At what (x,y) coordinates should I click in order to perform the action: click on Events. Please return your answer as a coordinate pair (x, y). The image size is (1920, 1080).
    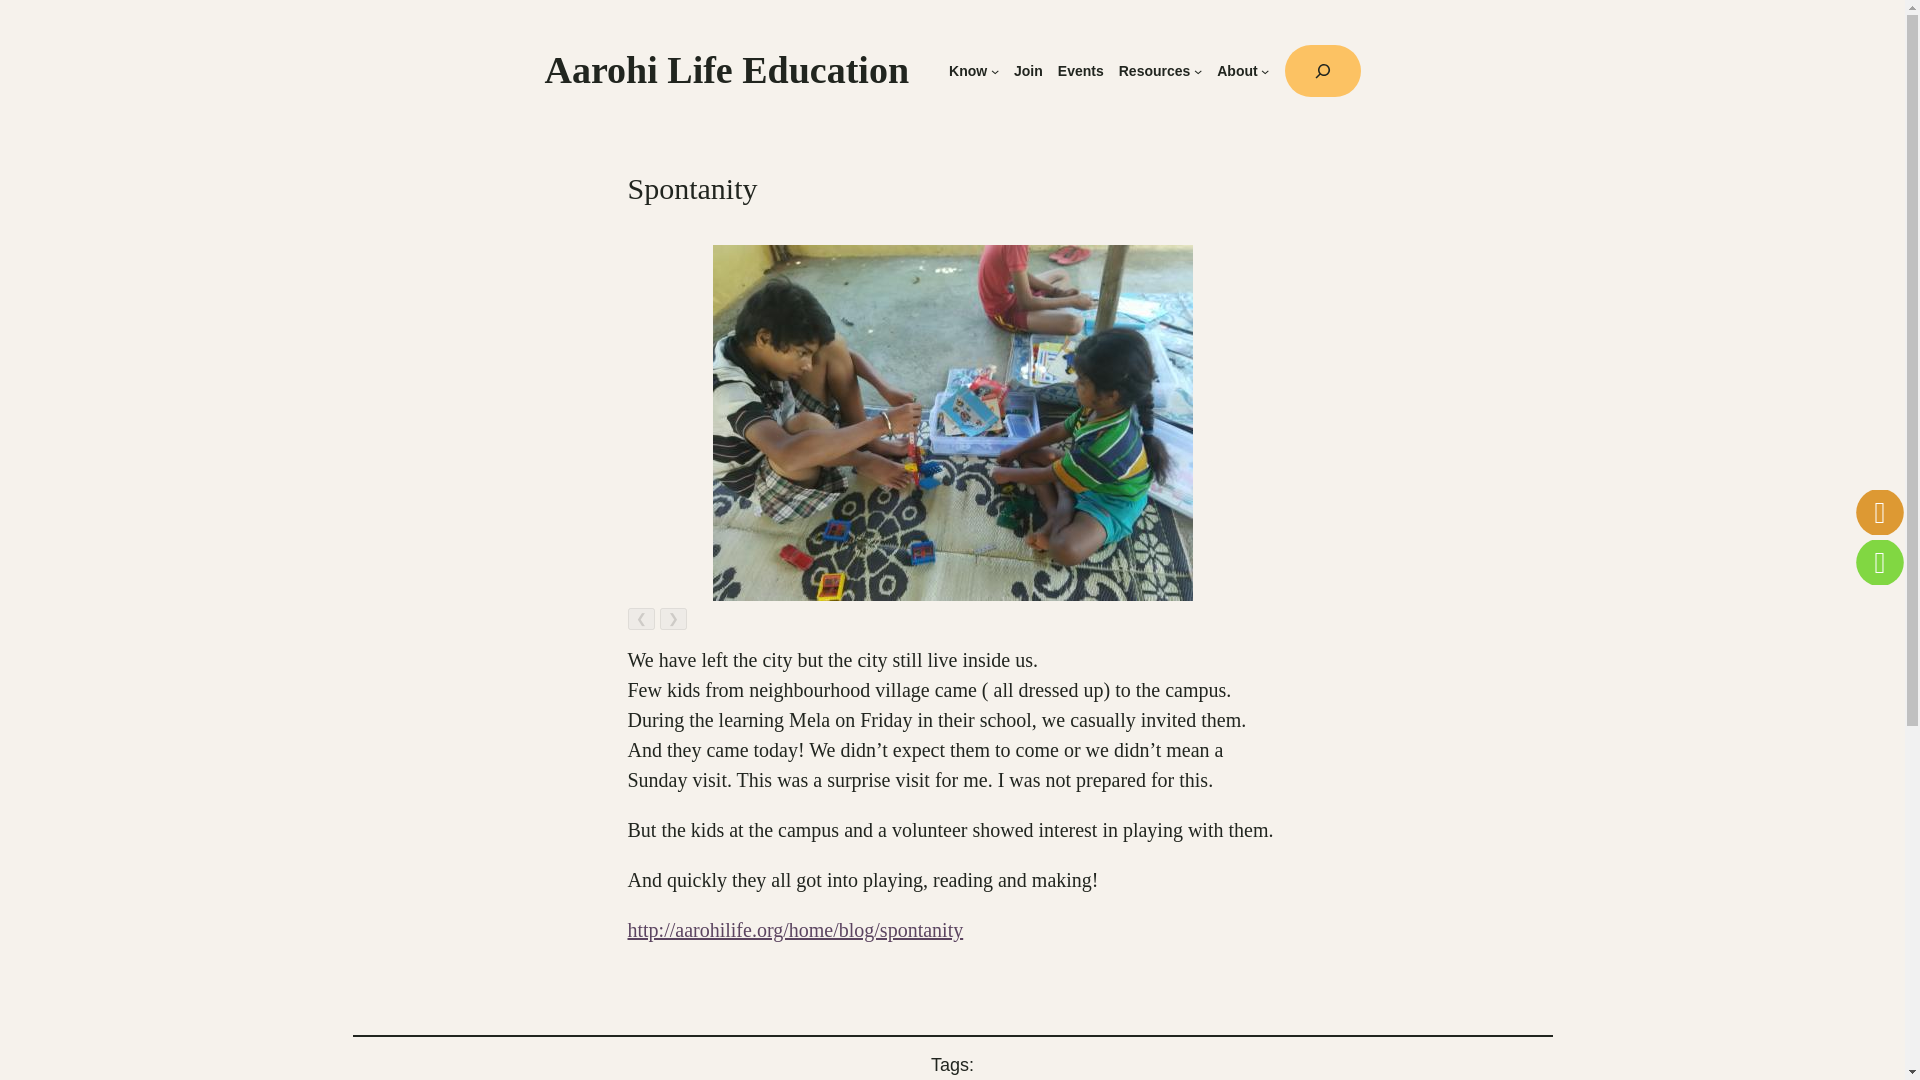
    Looking at the image, I should click on (1080, 70).